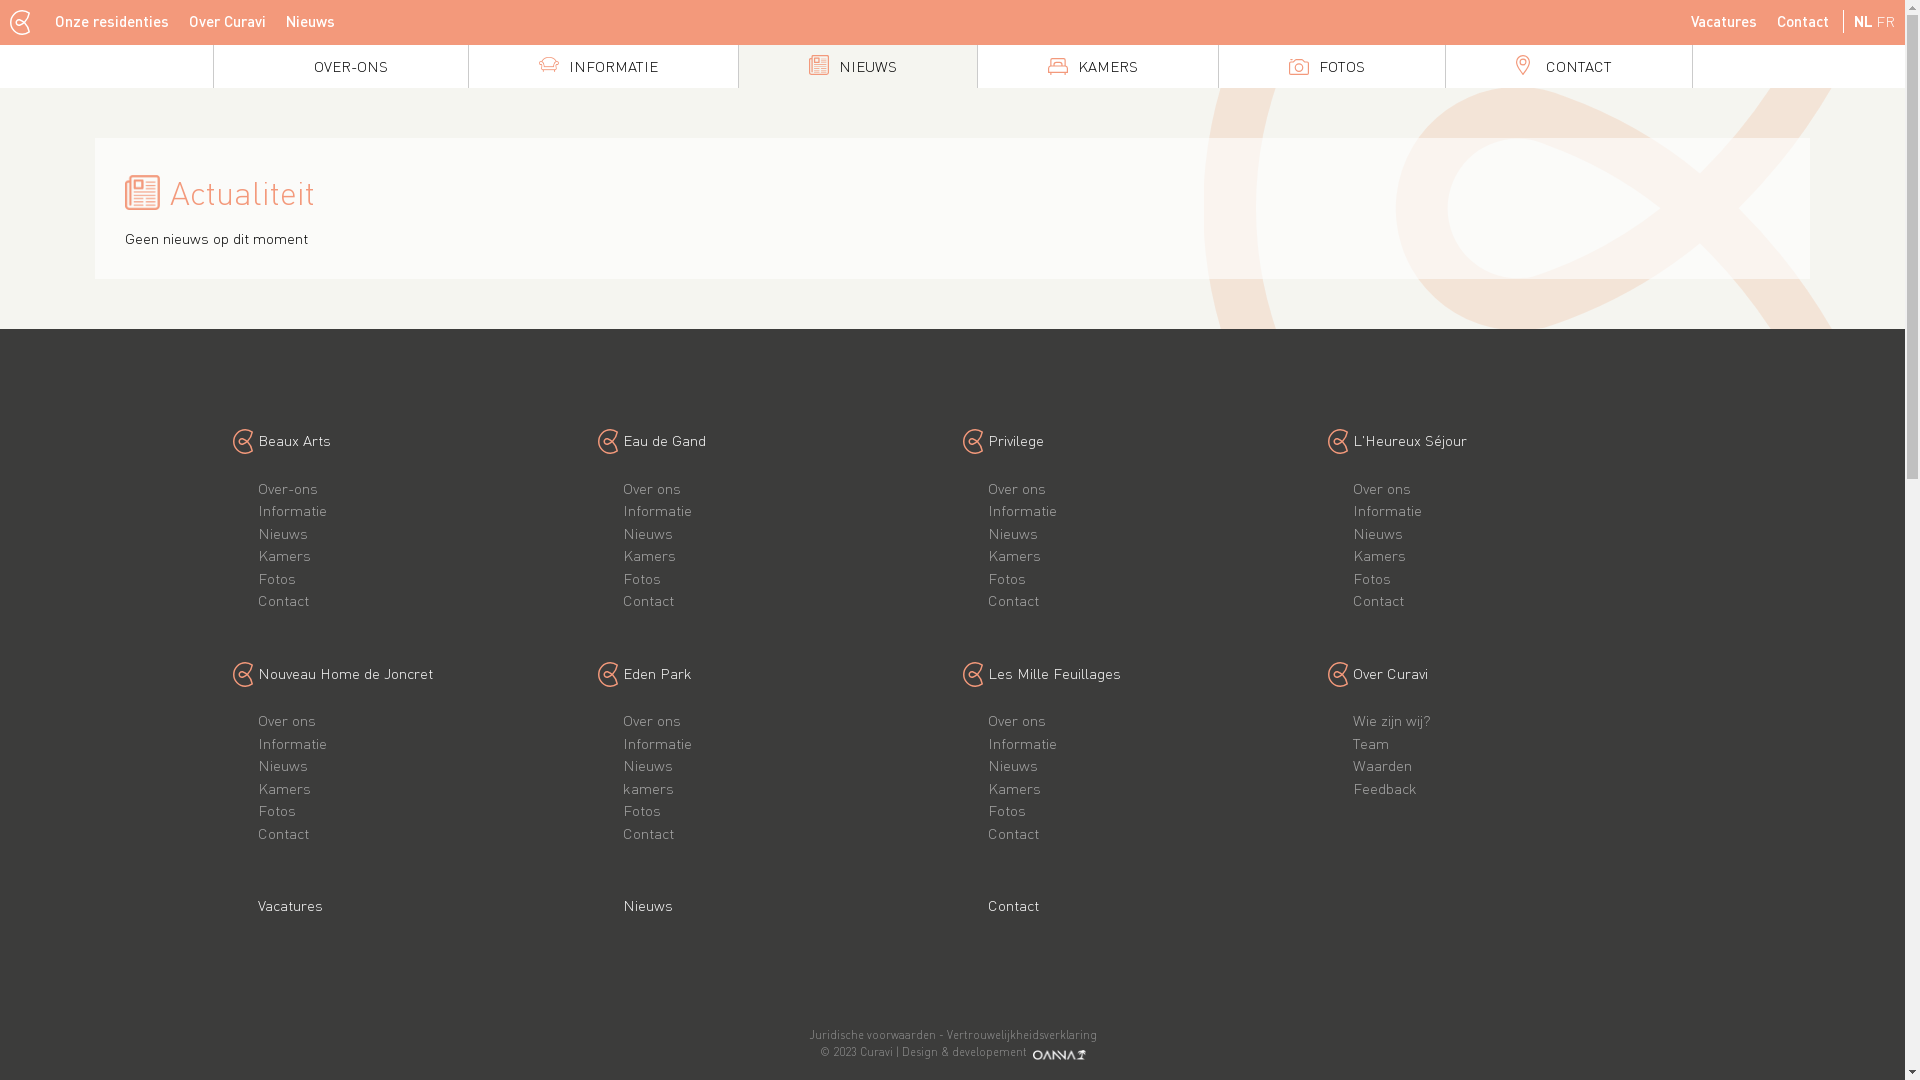  What do you see at coordinates (1016, 720) in the screenshot?
I see `Over ons` at bounding box center [1016, 720].